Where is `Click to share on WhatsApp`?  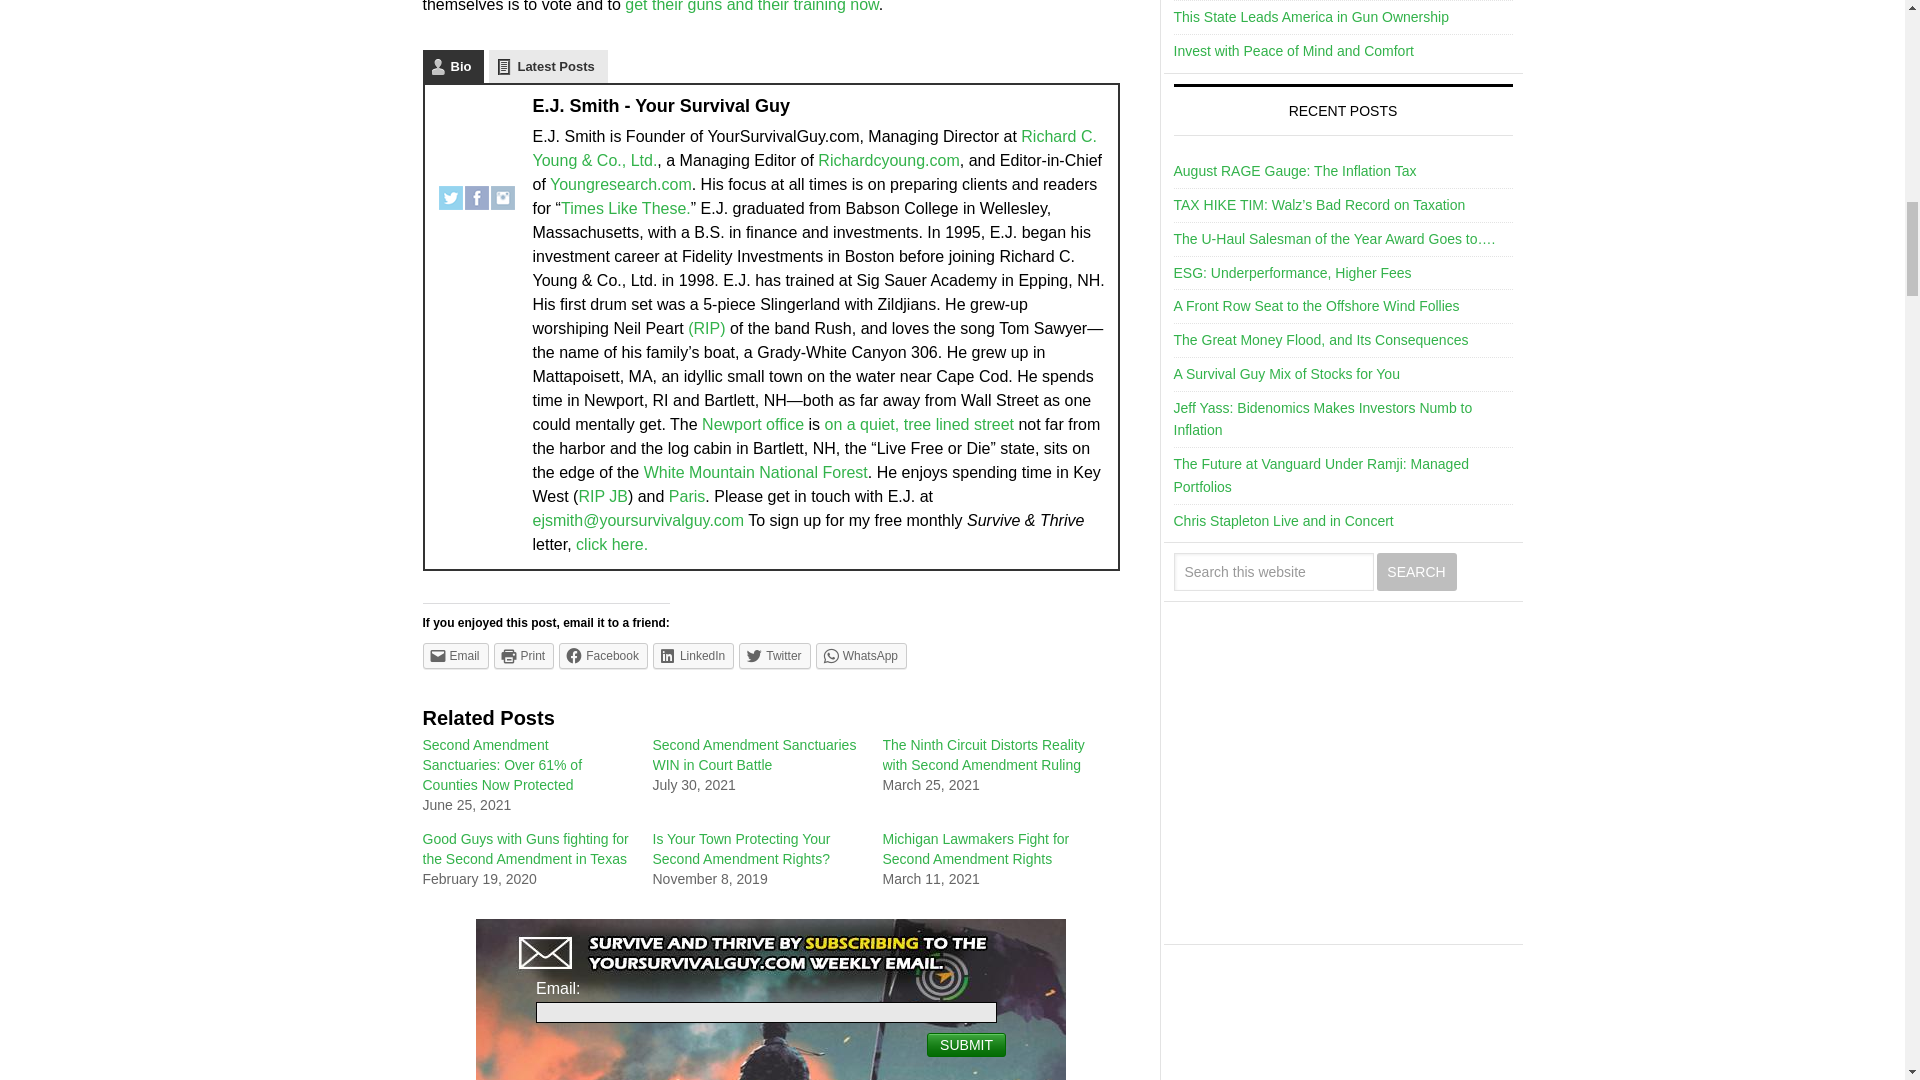
Click to share on WhatsApp is located at coordinates (861, 655).